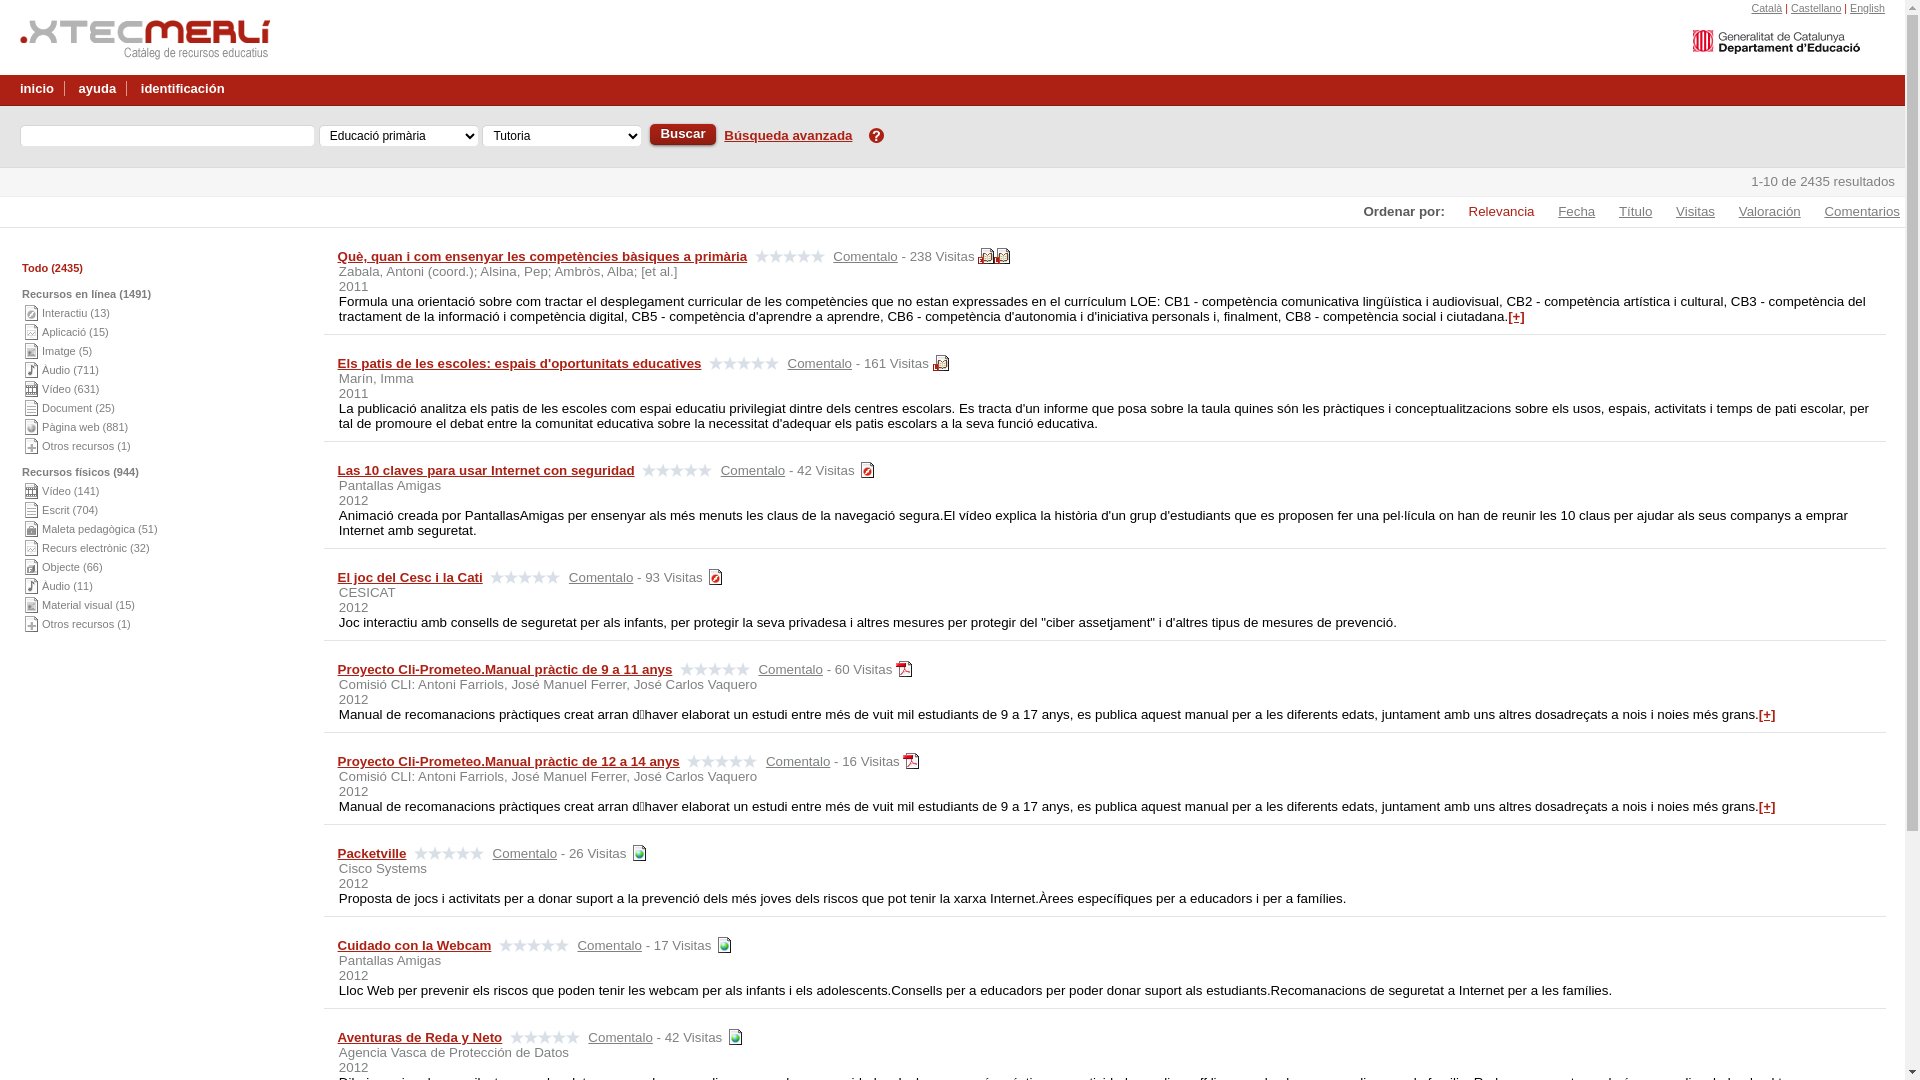 The width and height of the screenshot is (1920, 1080). I want to click on Comentalo, so click(790, 670).